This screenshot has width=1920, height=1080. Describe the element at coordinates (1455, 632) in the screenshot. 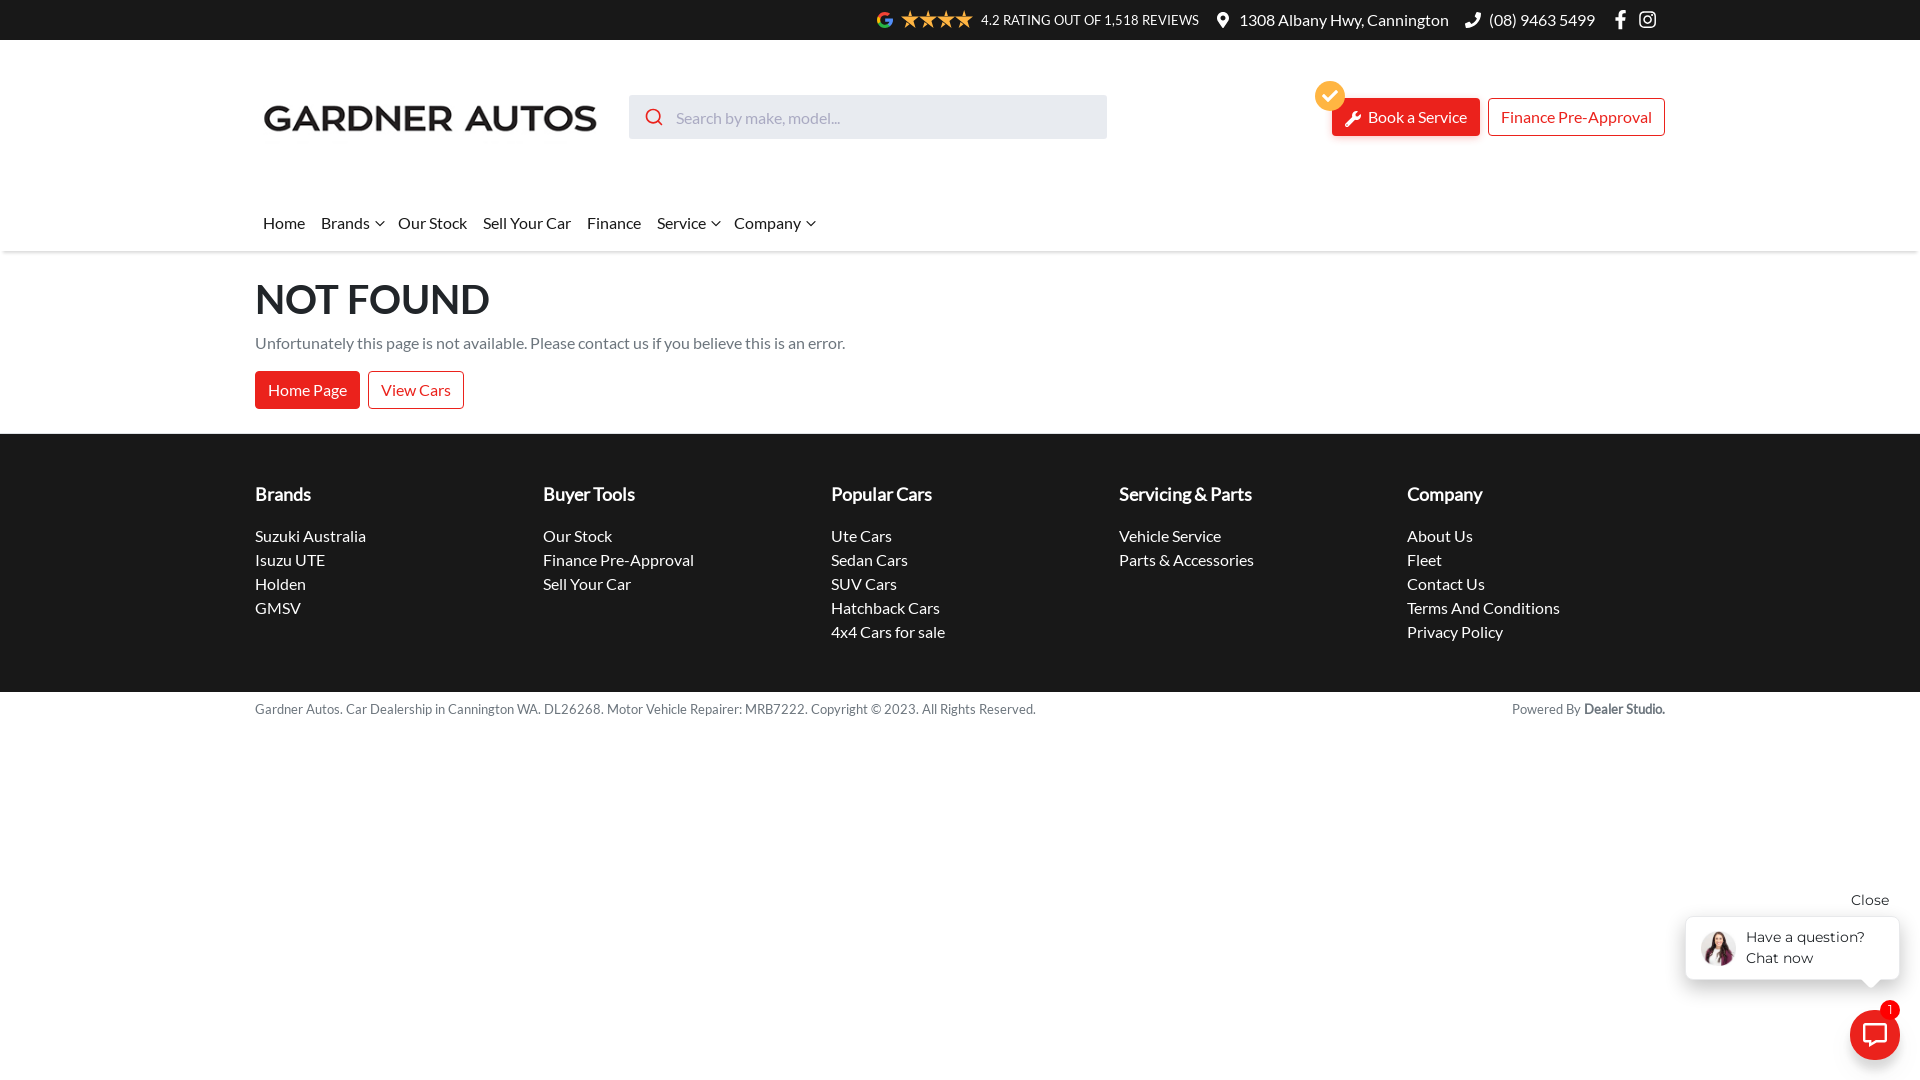

I see `Privacy Policy` at that location.